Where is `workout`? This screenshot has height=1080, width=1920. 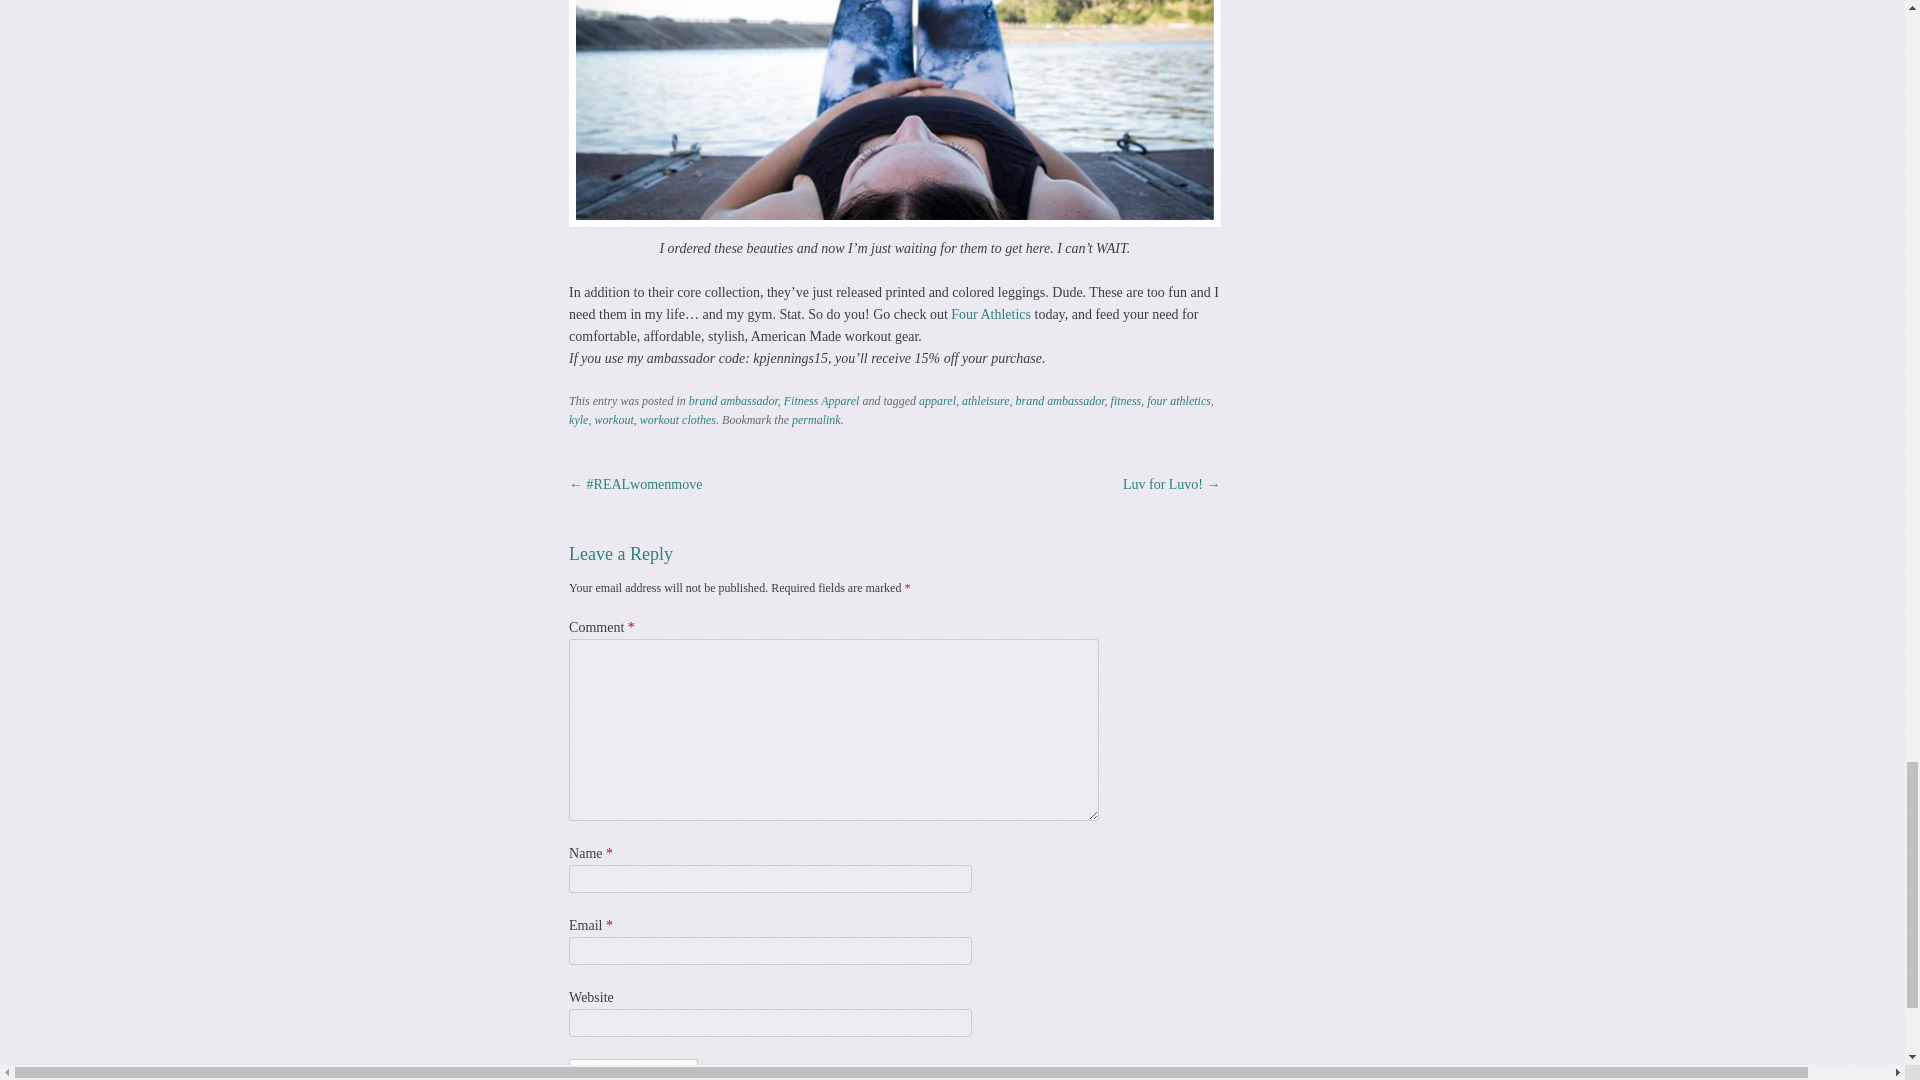
workout is located at coordinates (613, 419).